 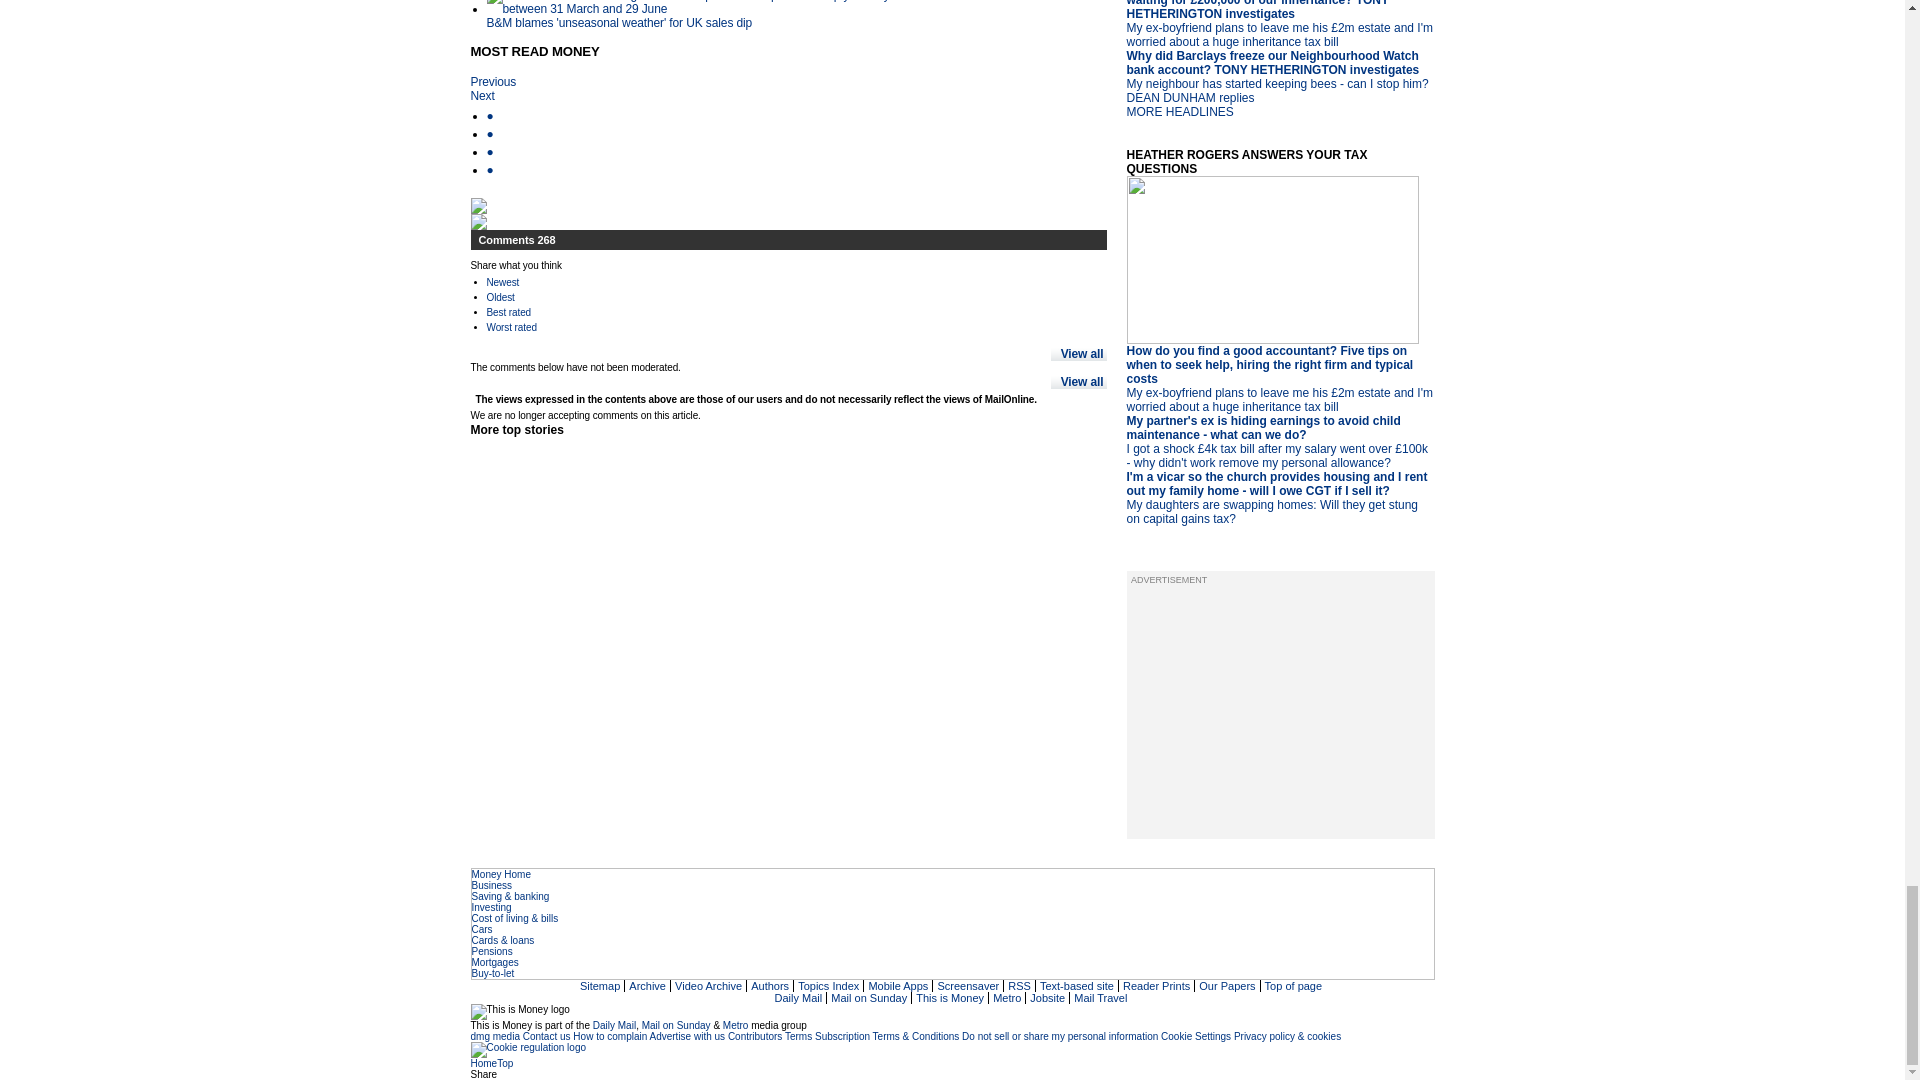 I want to click on Find out more information about cookies on this website, so click(x=528, y=1048).